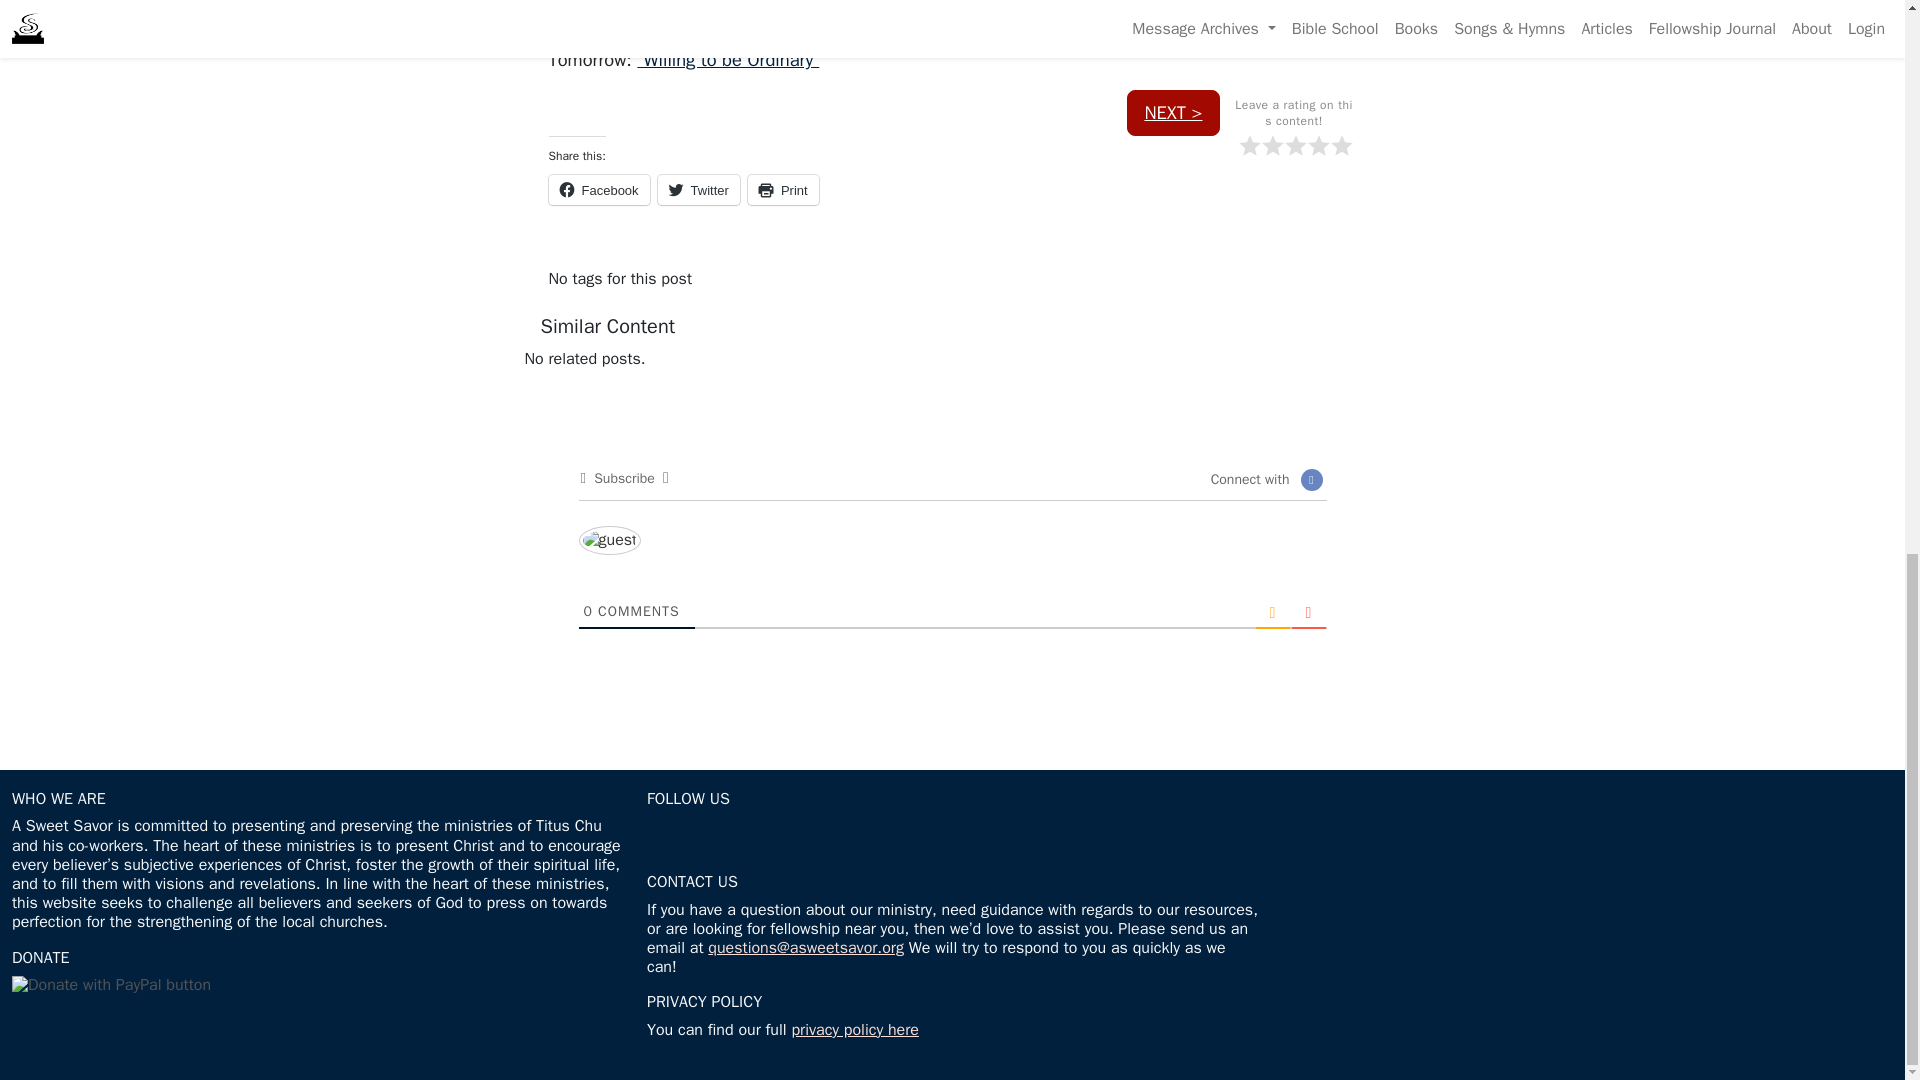  Describe the element at coordinates (598, 190) in the screenshot. I see `Click to share on Facebook` at that location.